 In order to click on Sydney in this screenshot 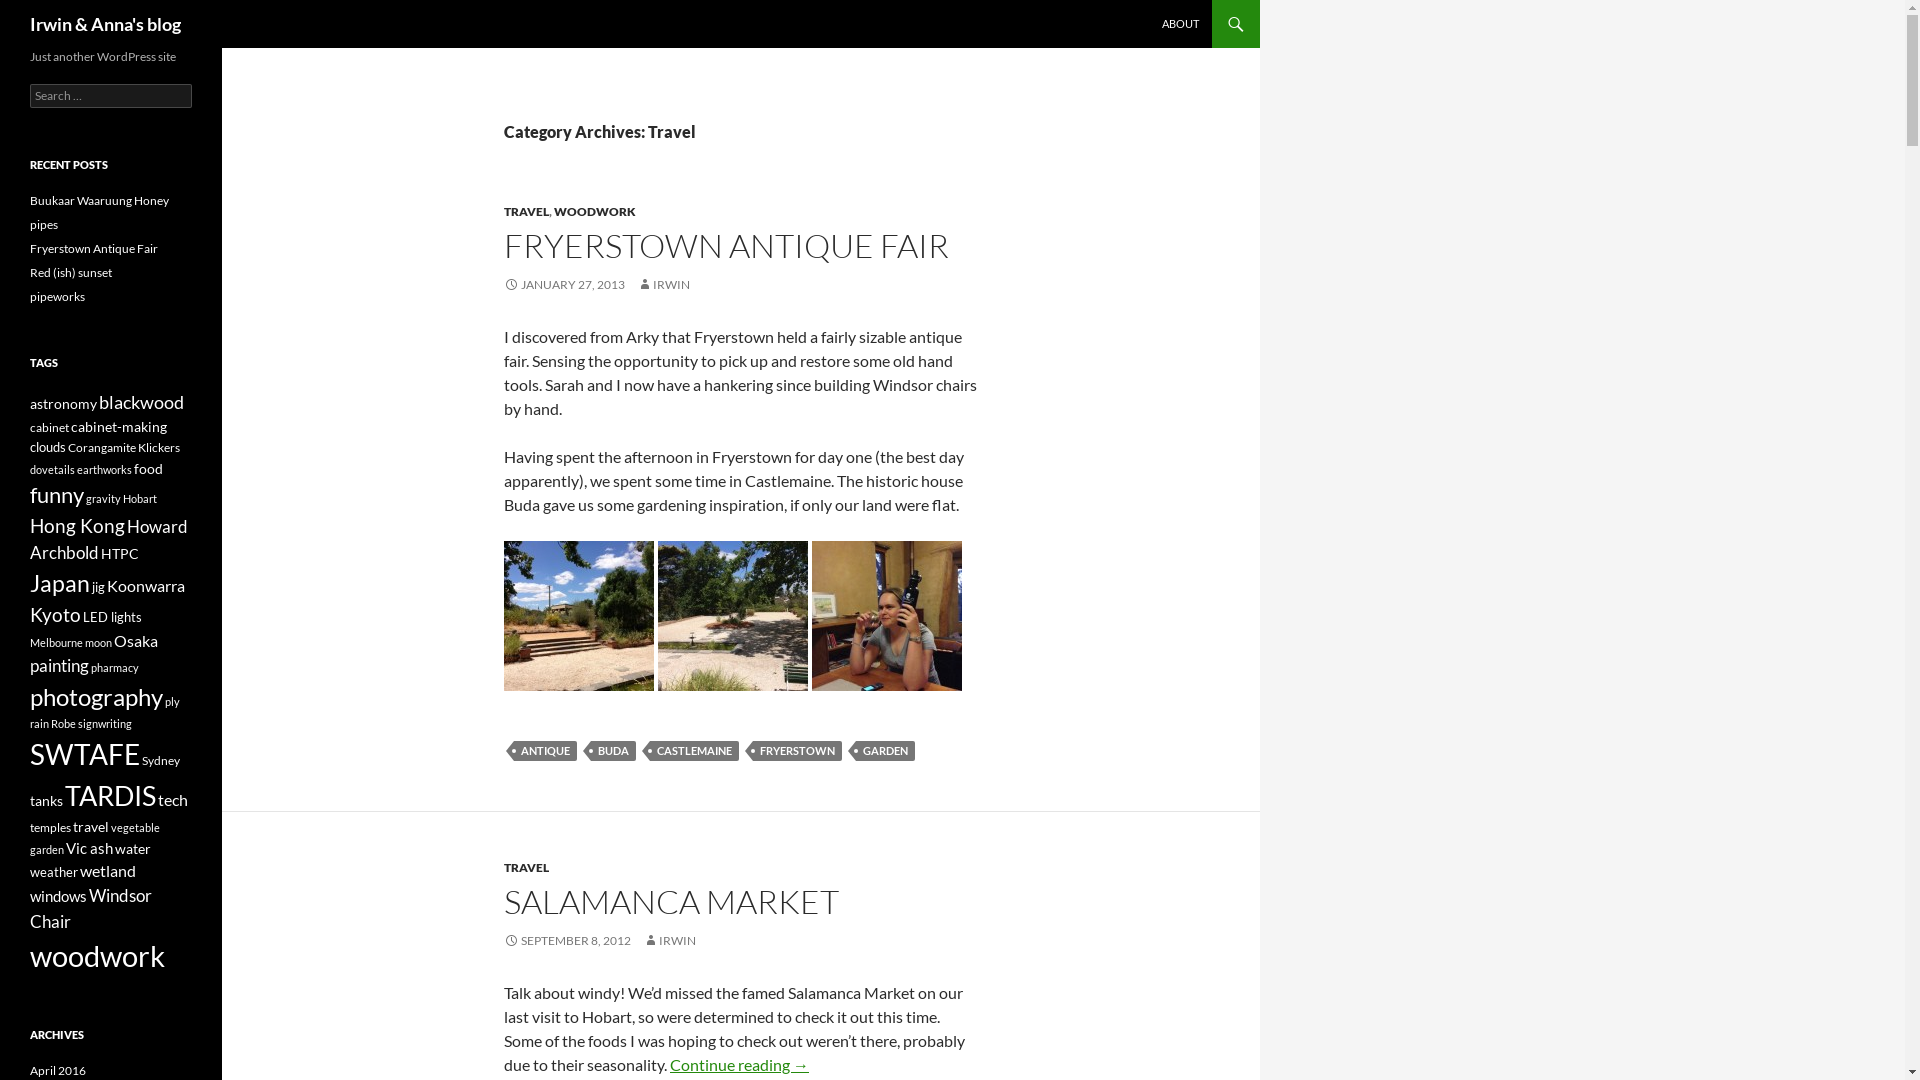, I will do `click(161, 760)`.